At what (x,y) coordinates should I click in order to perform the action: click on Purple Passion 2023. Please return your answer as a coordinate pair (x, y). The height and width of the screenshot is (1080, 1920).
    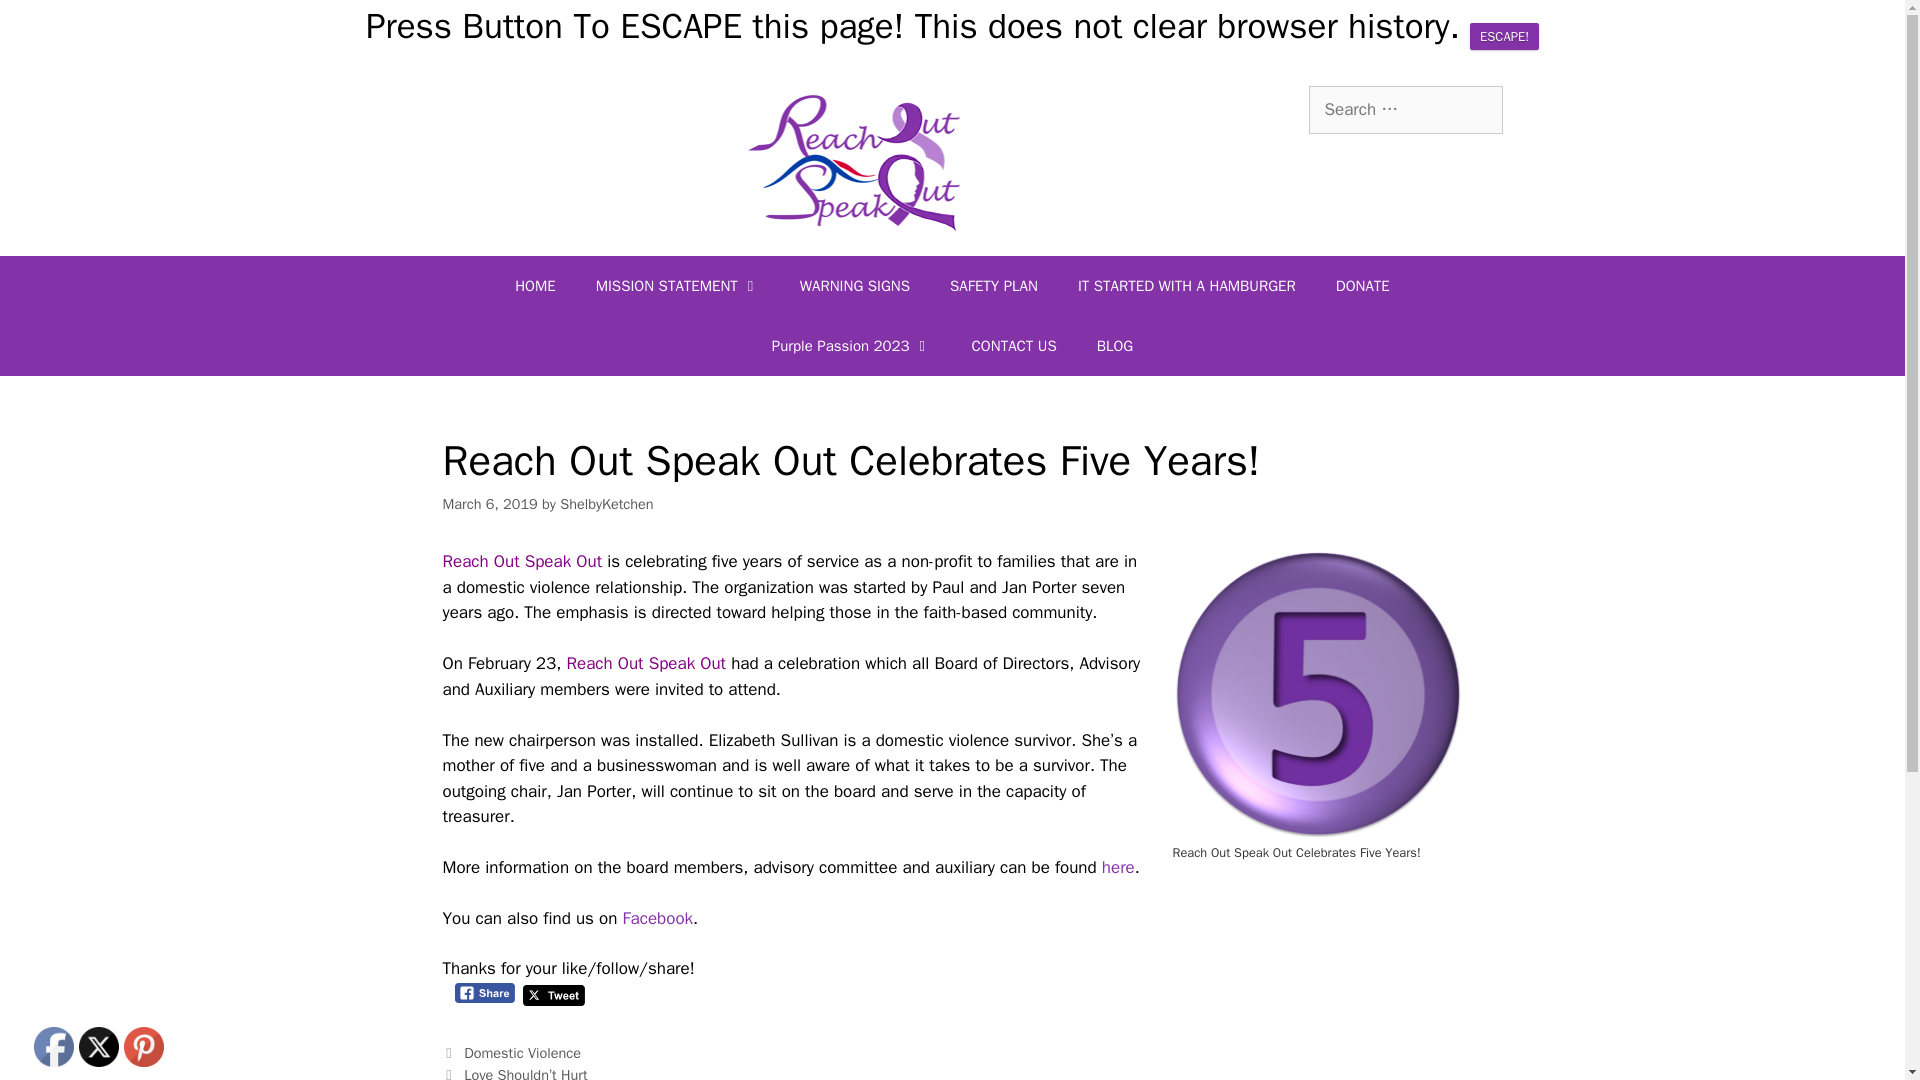
    Looking at the image, I should click on (852, 346).